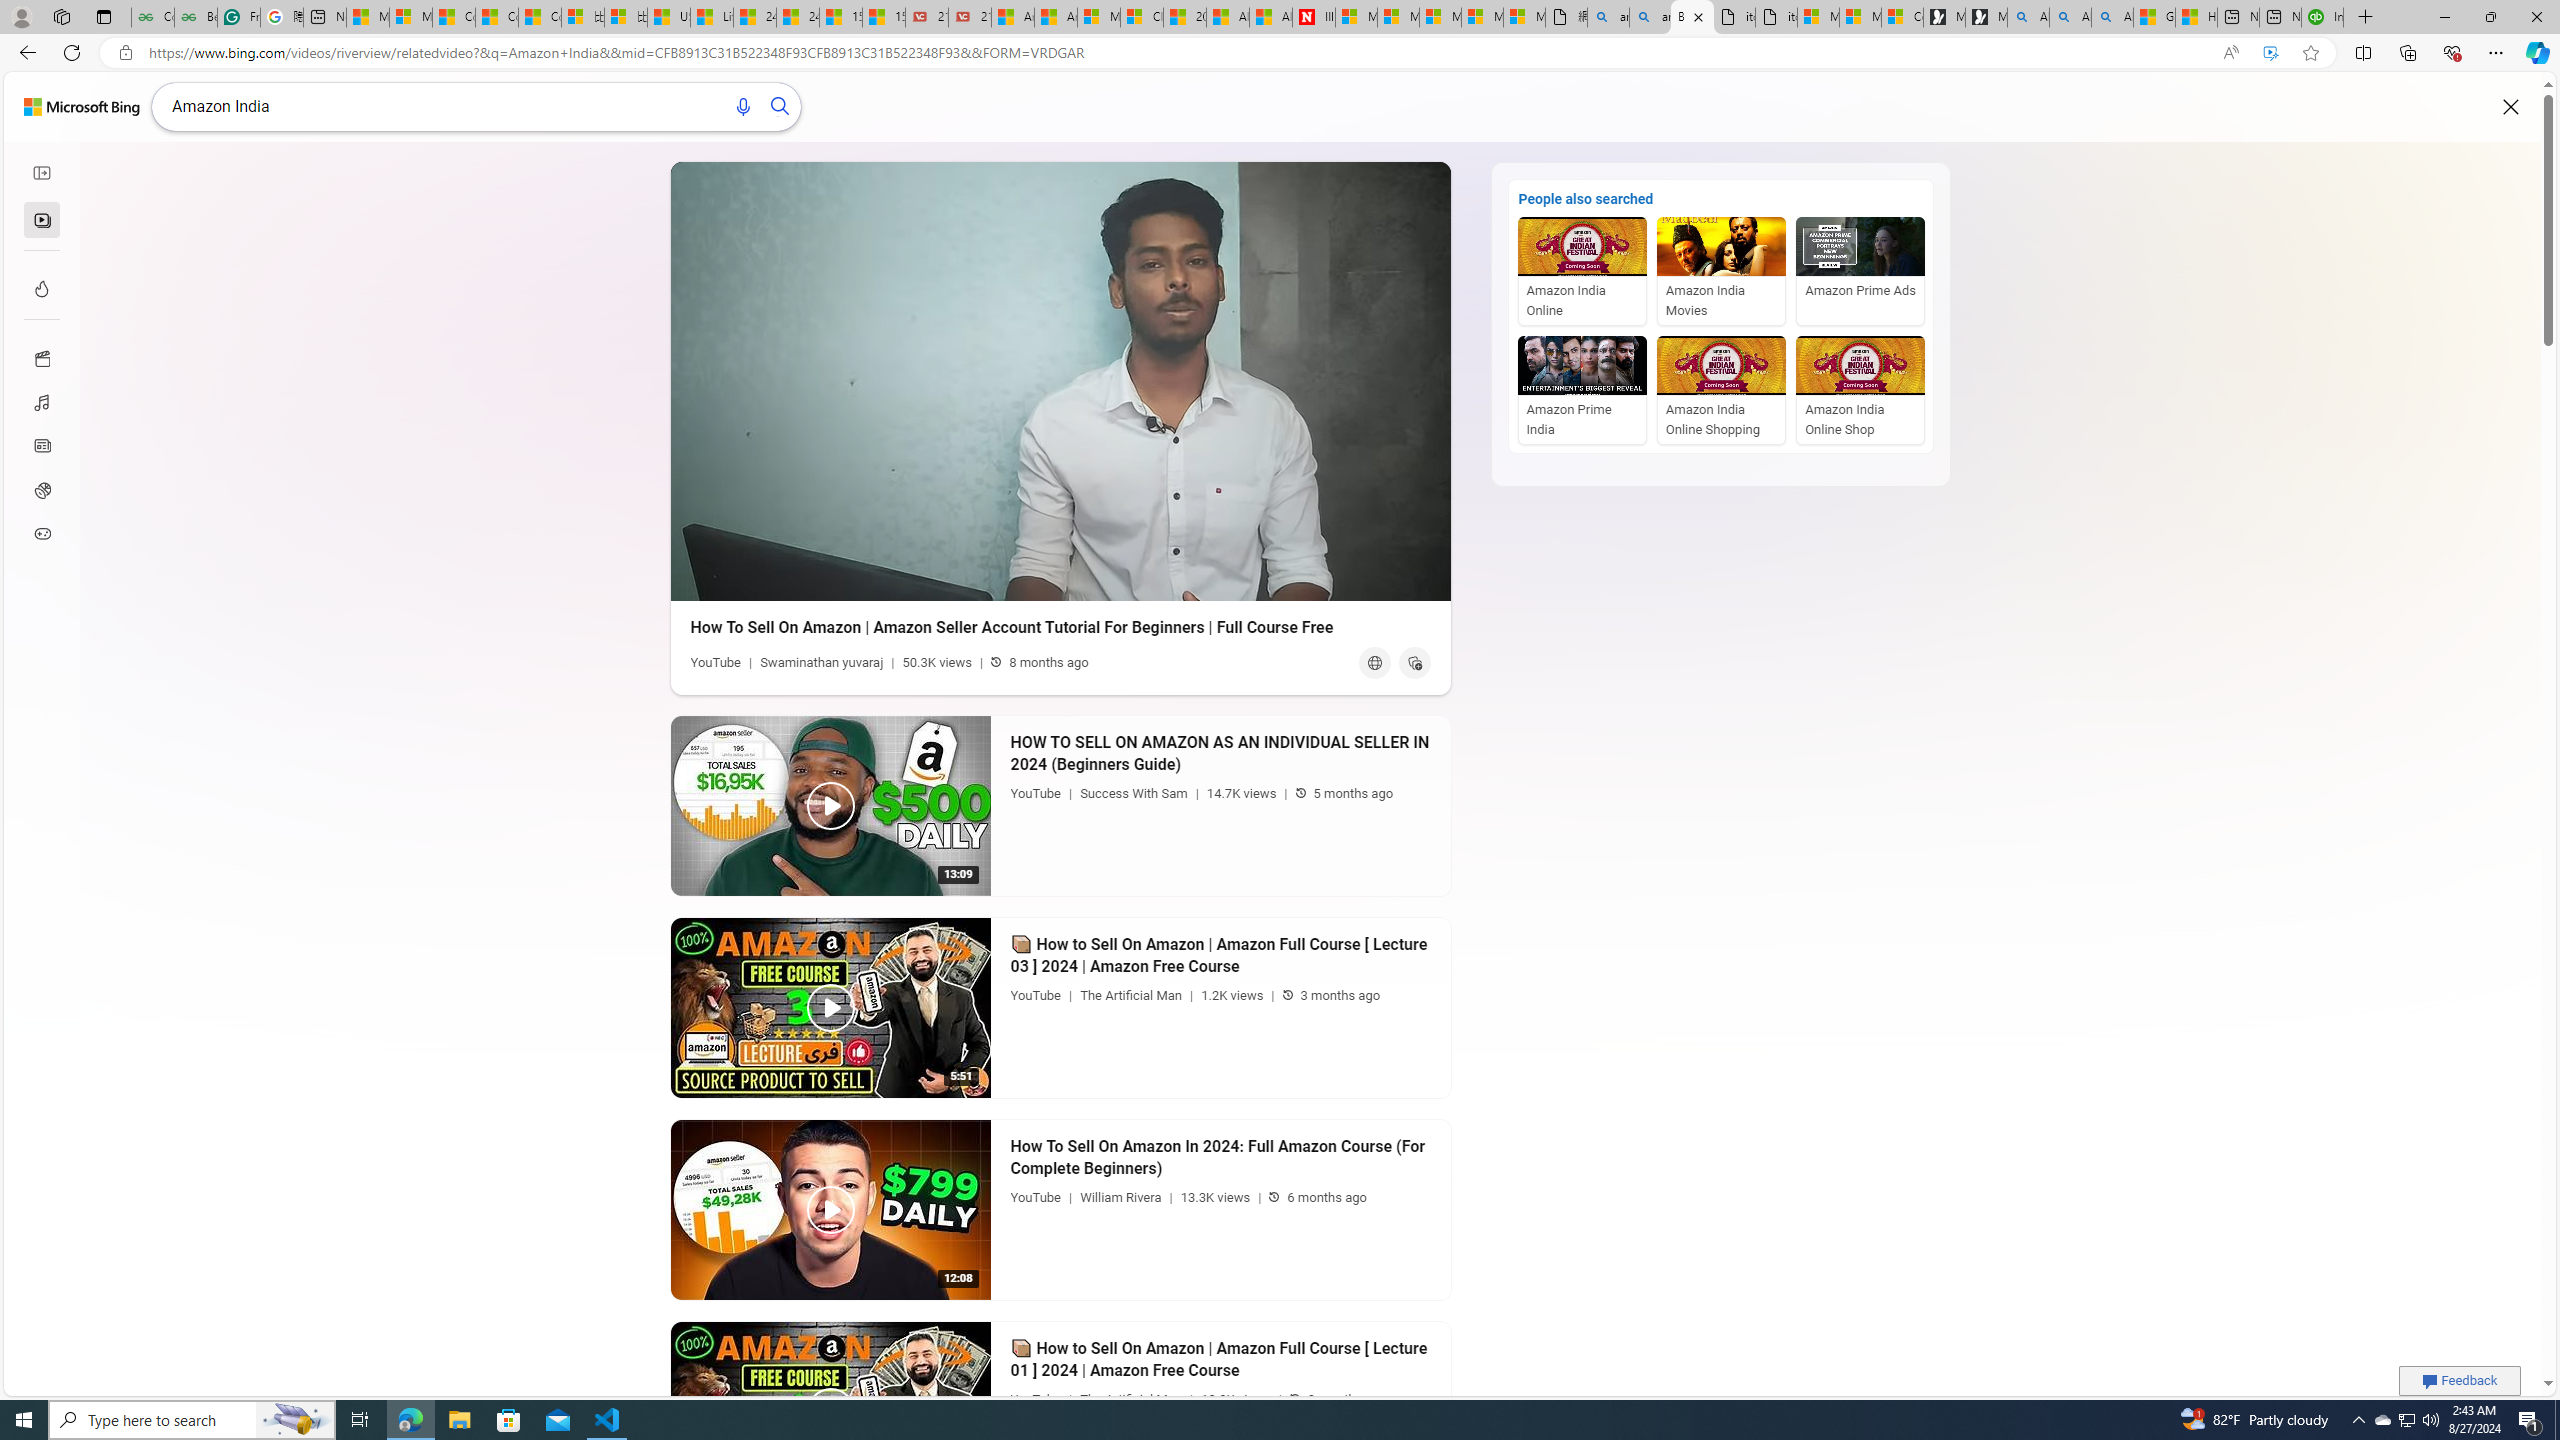  Describe the element at coordinates (1374, 662) in the screenshot. I see `View page` at that location.